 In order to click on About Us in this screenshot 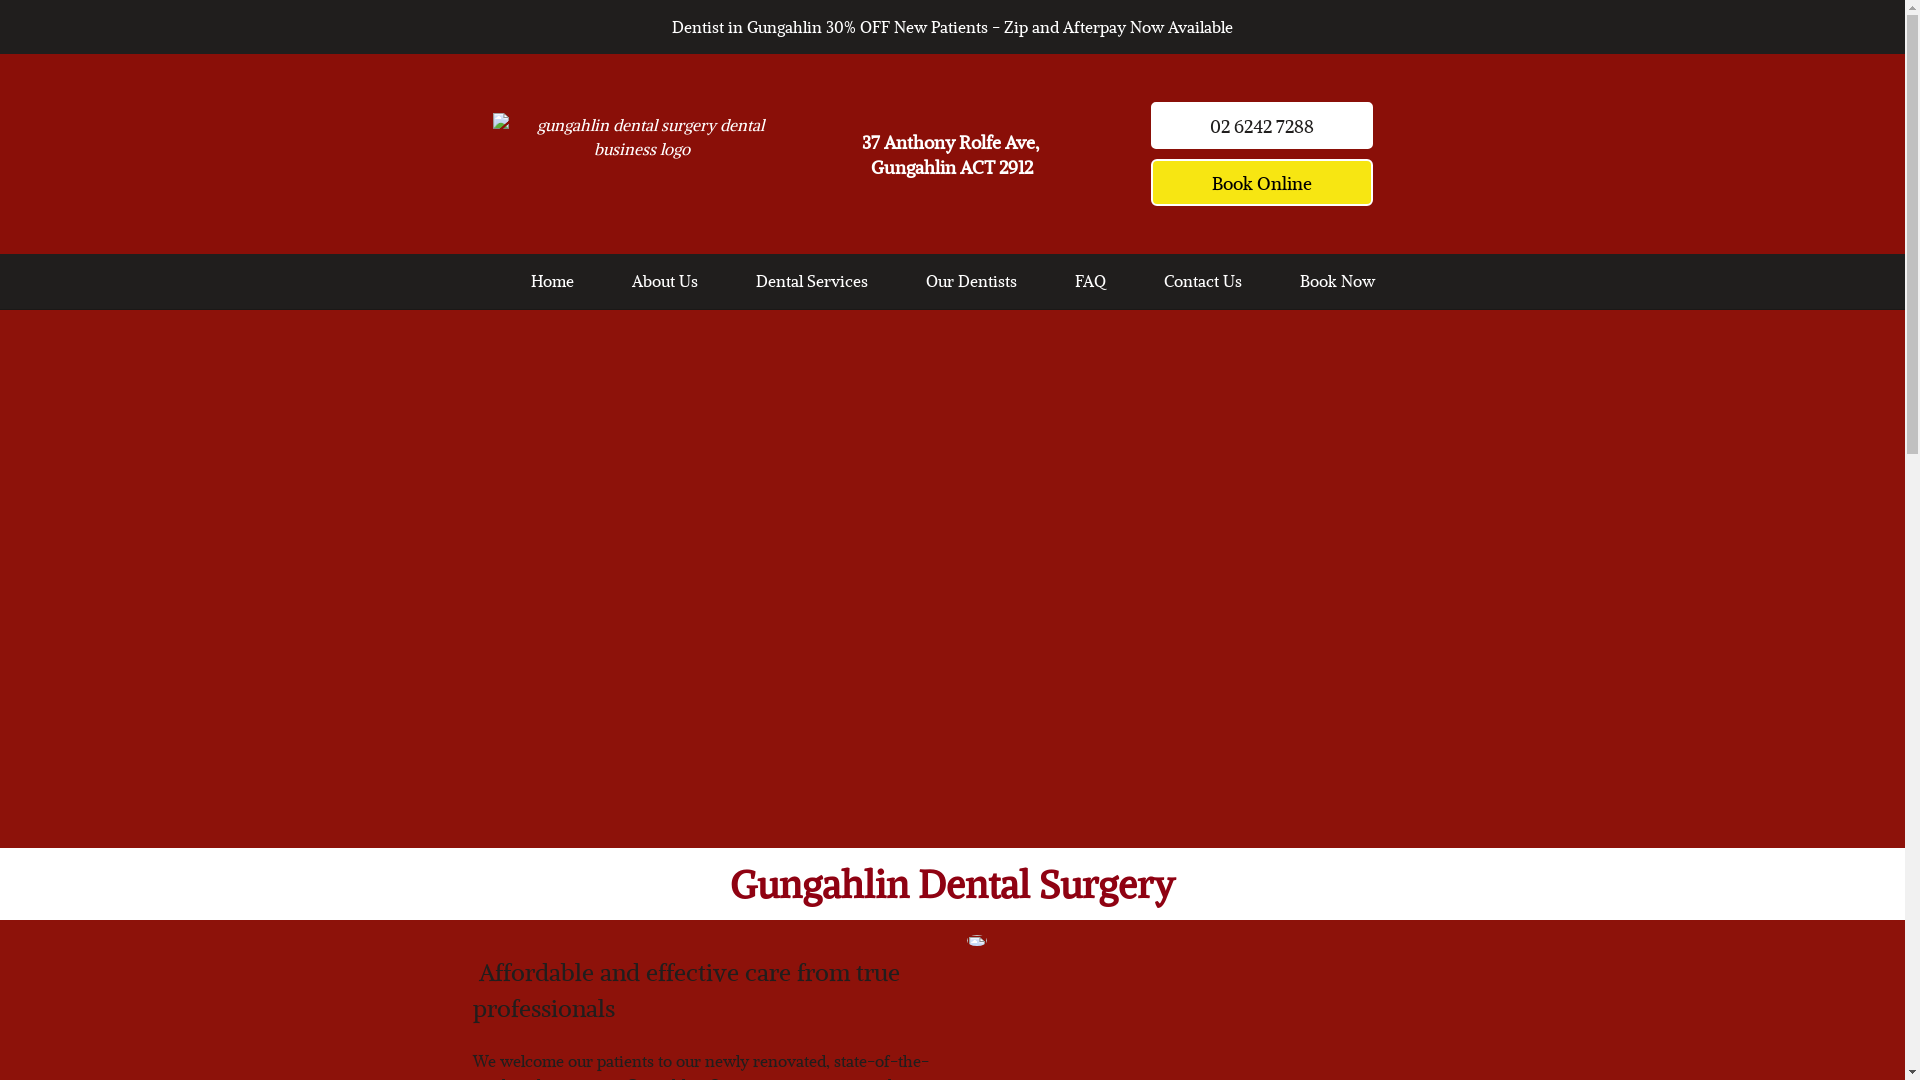, I will do `click(665, 280)`.